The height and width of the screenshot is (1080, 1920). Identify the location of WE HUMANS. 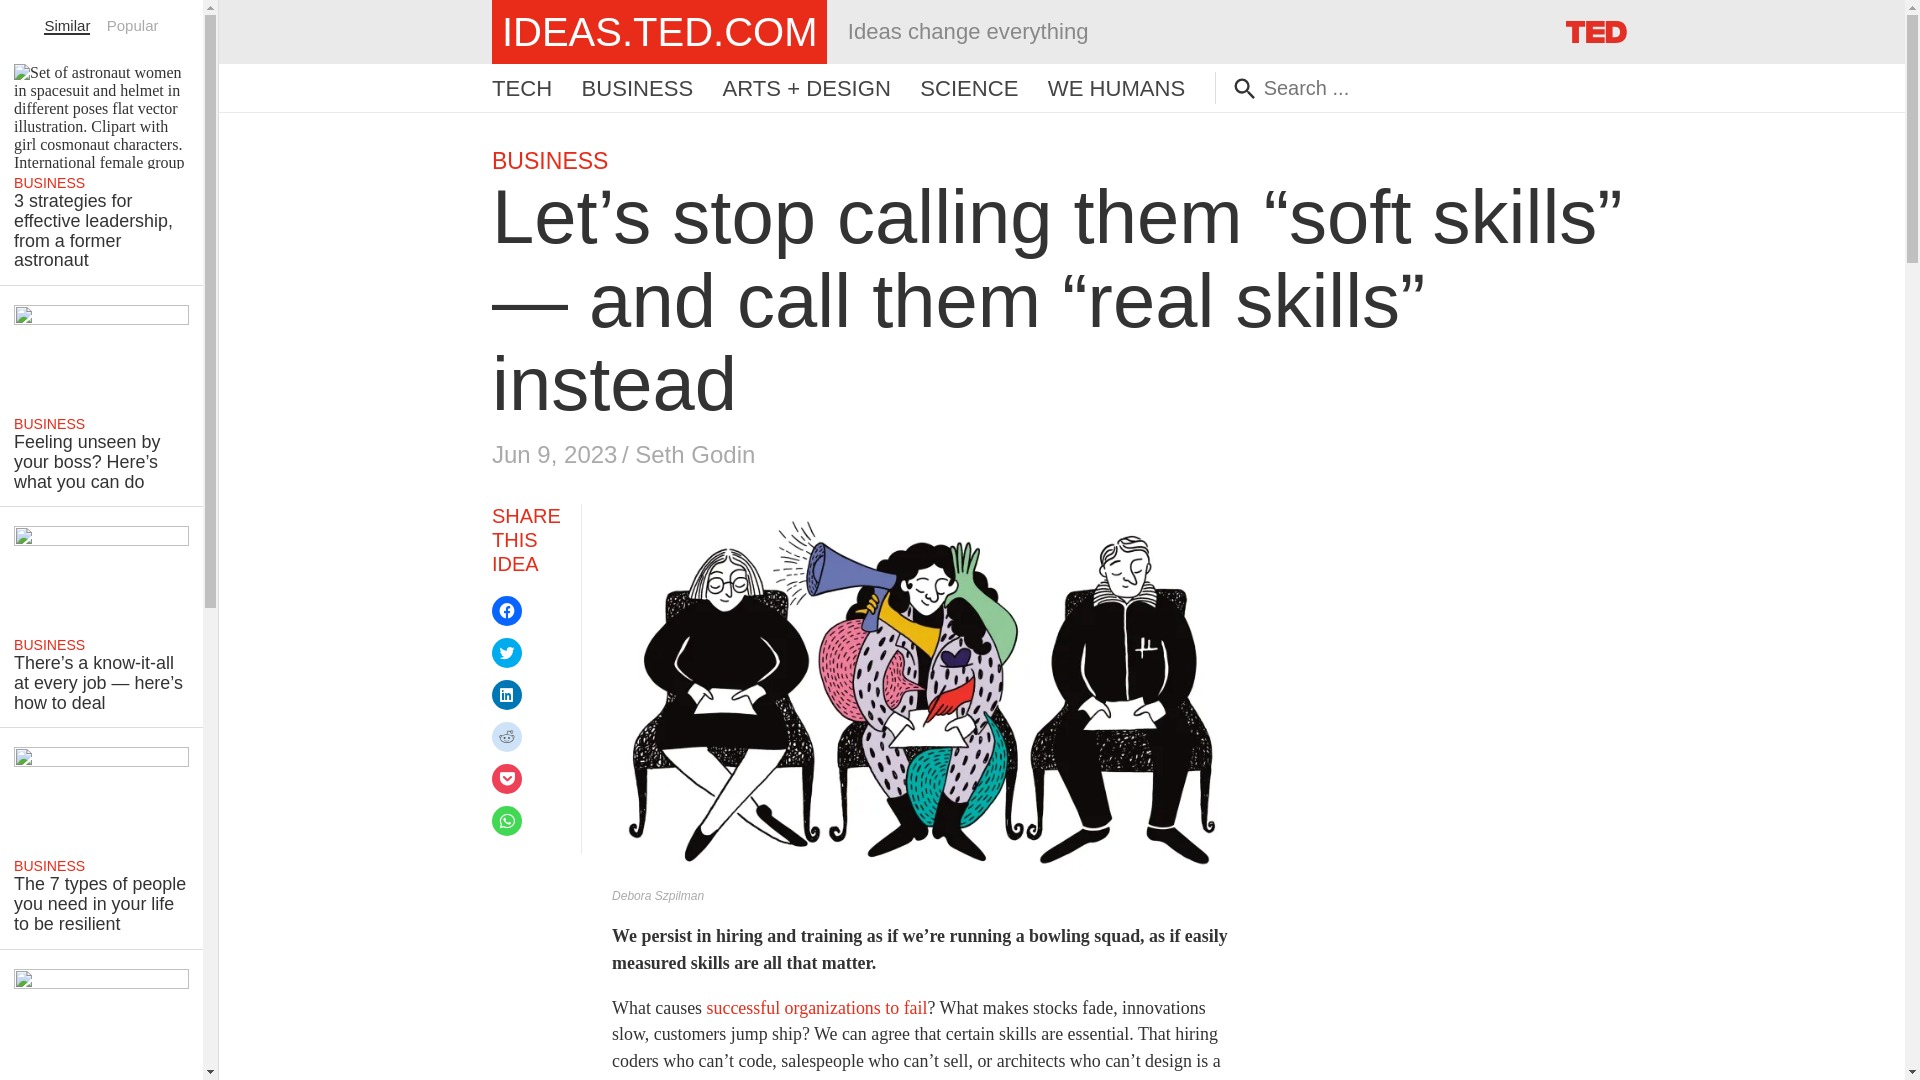
(1116, 88).